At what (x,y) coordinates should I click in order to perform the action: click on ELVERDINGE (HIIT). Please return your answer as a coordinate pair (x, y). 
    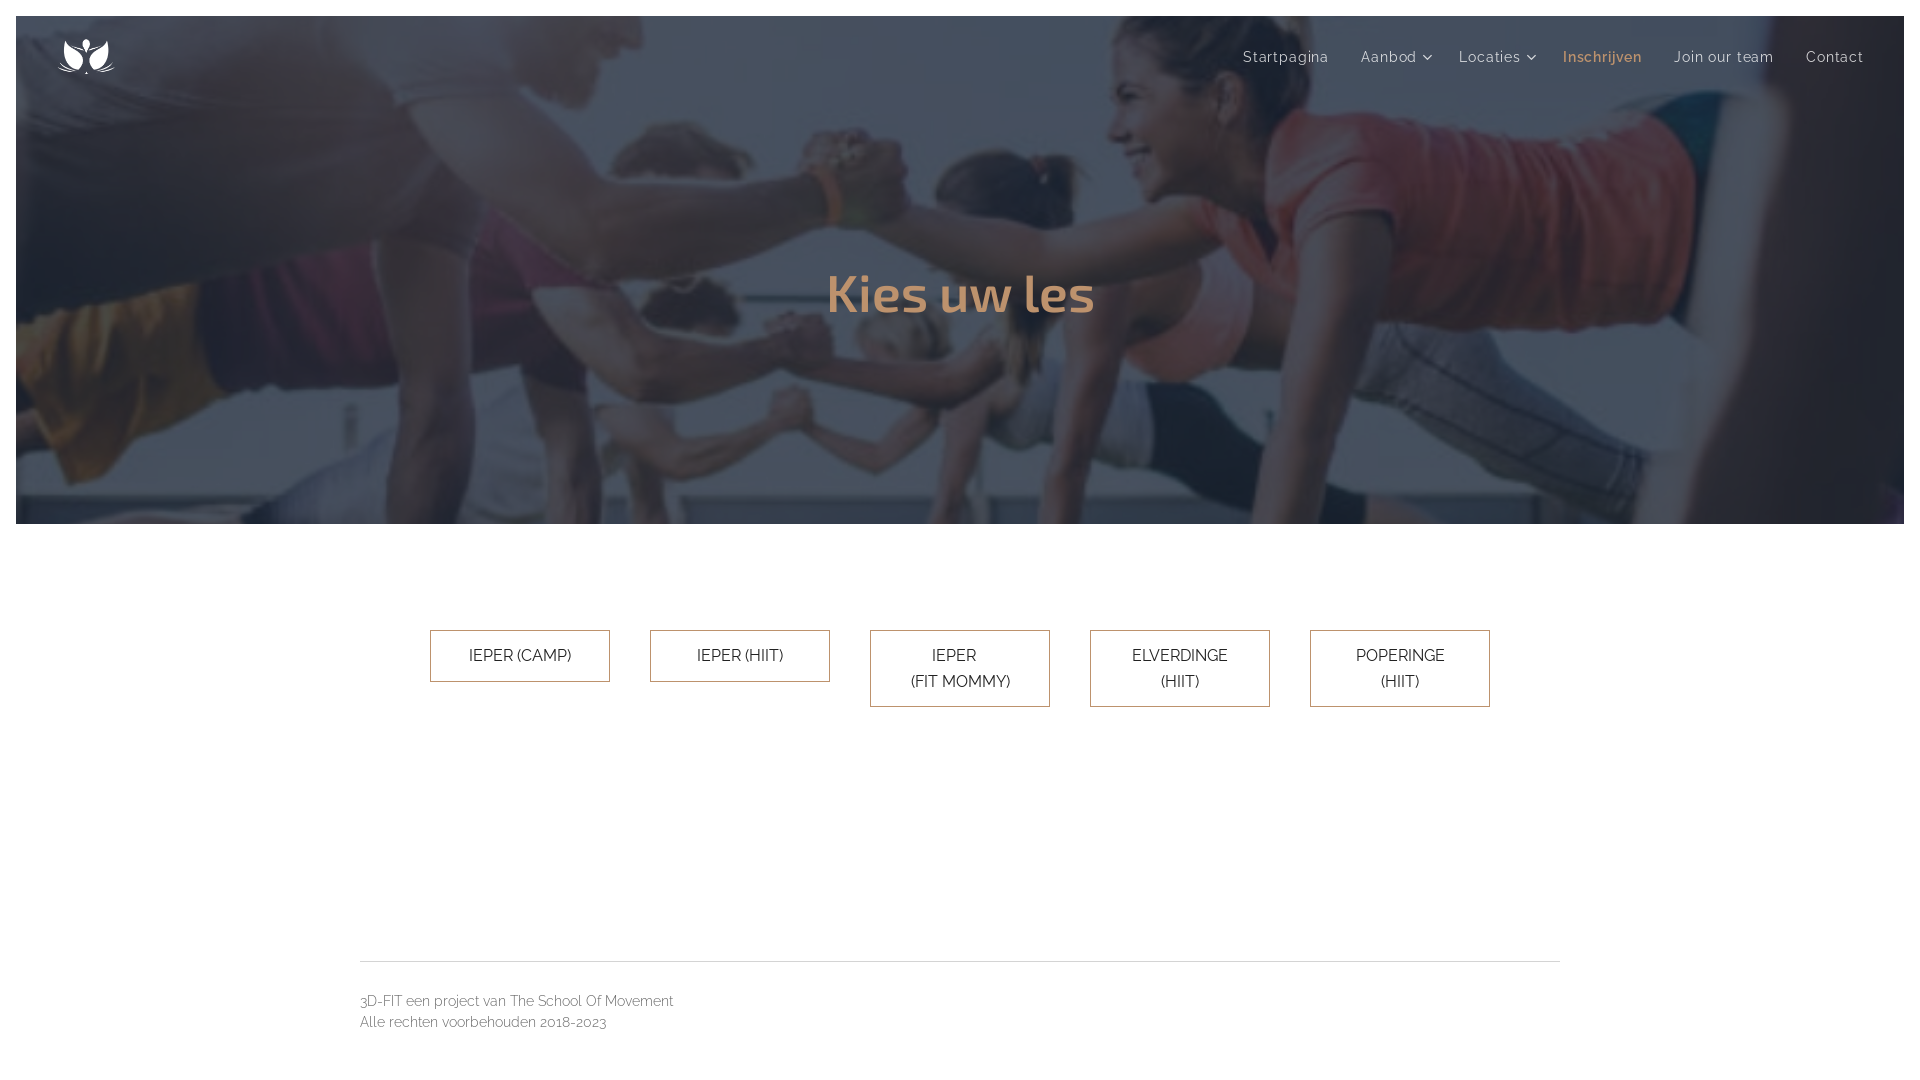
    Looking at the image, I should click on (1180, 668).